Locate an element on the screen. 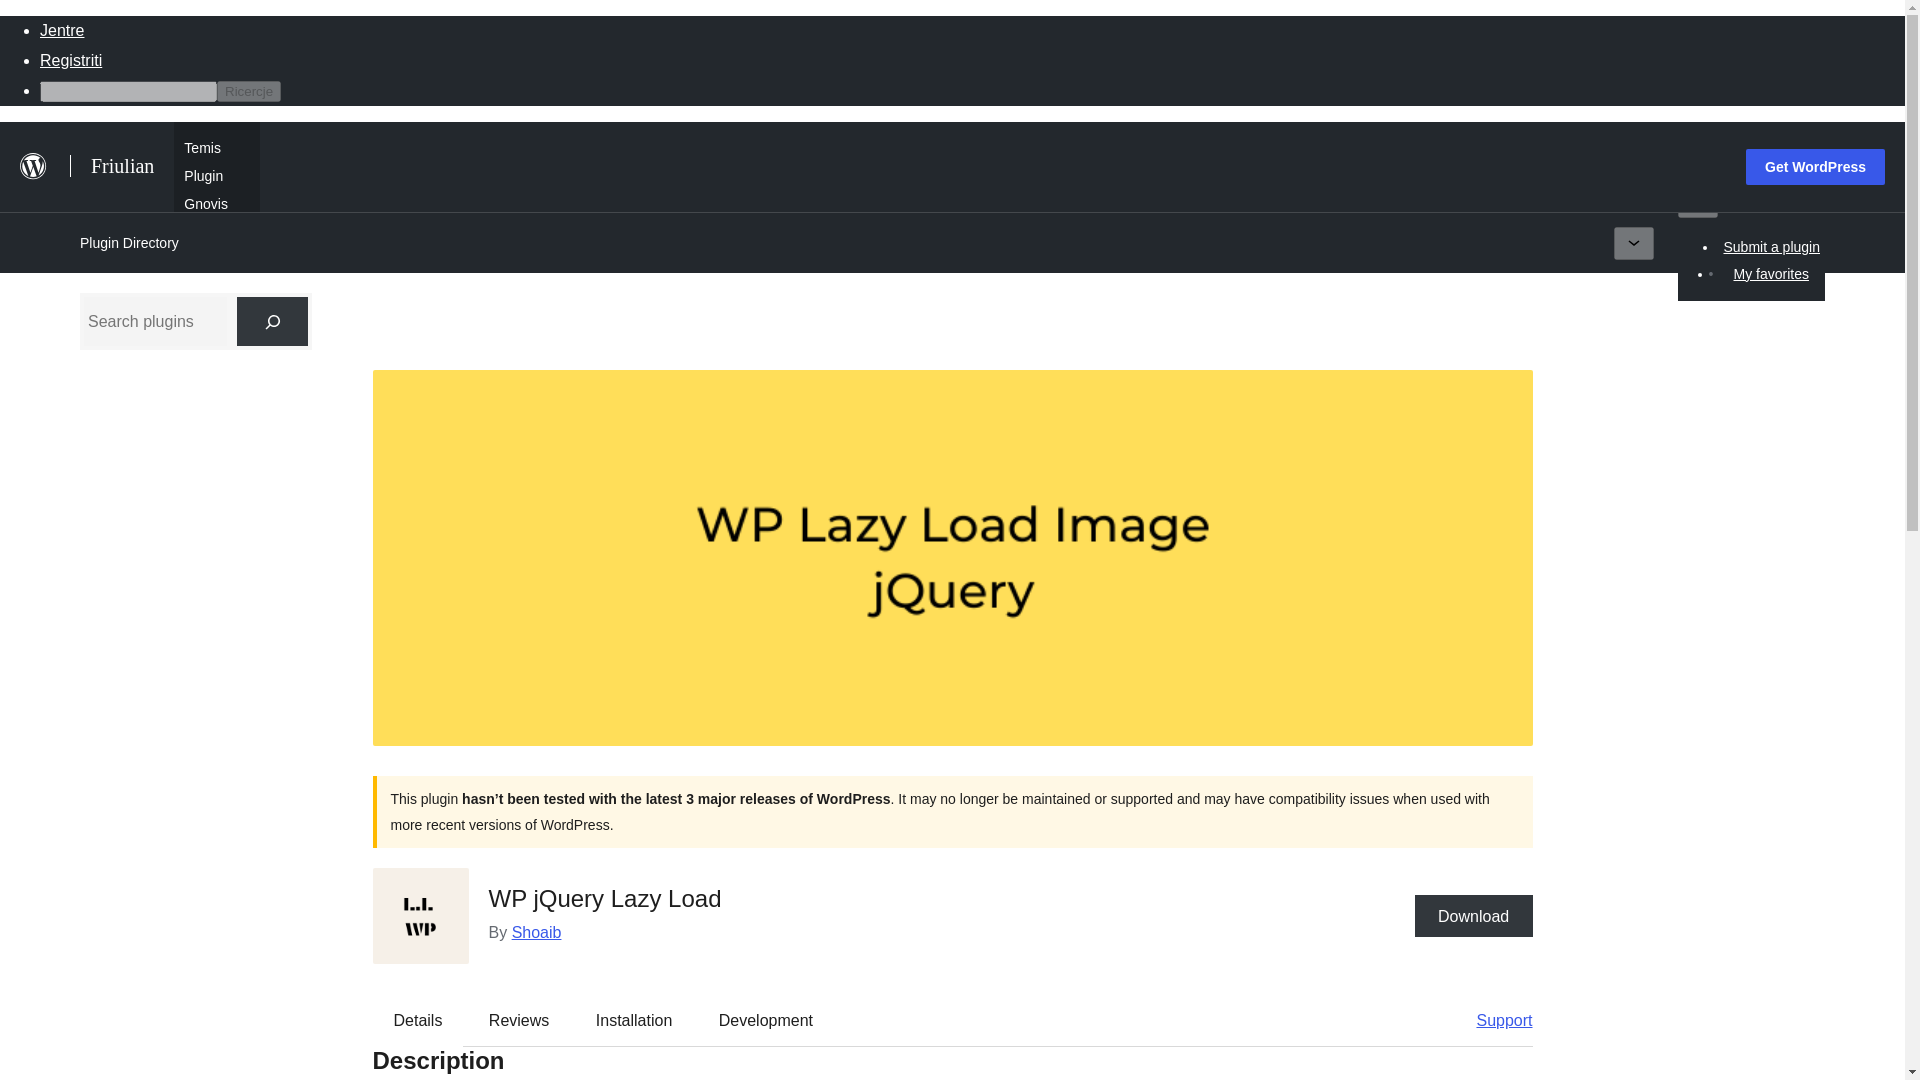 This screenshot has height=1080, width=1920. Download is located at coordinates (1474, 916).